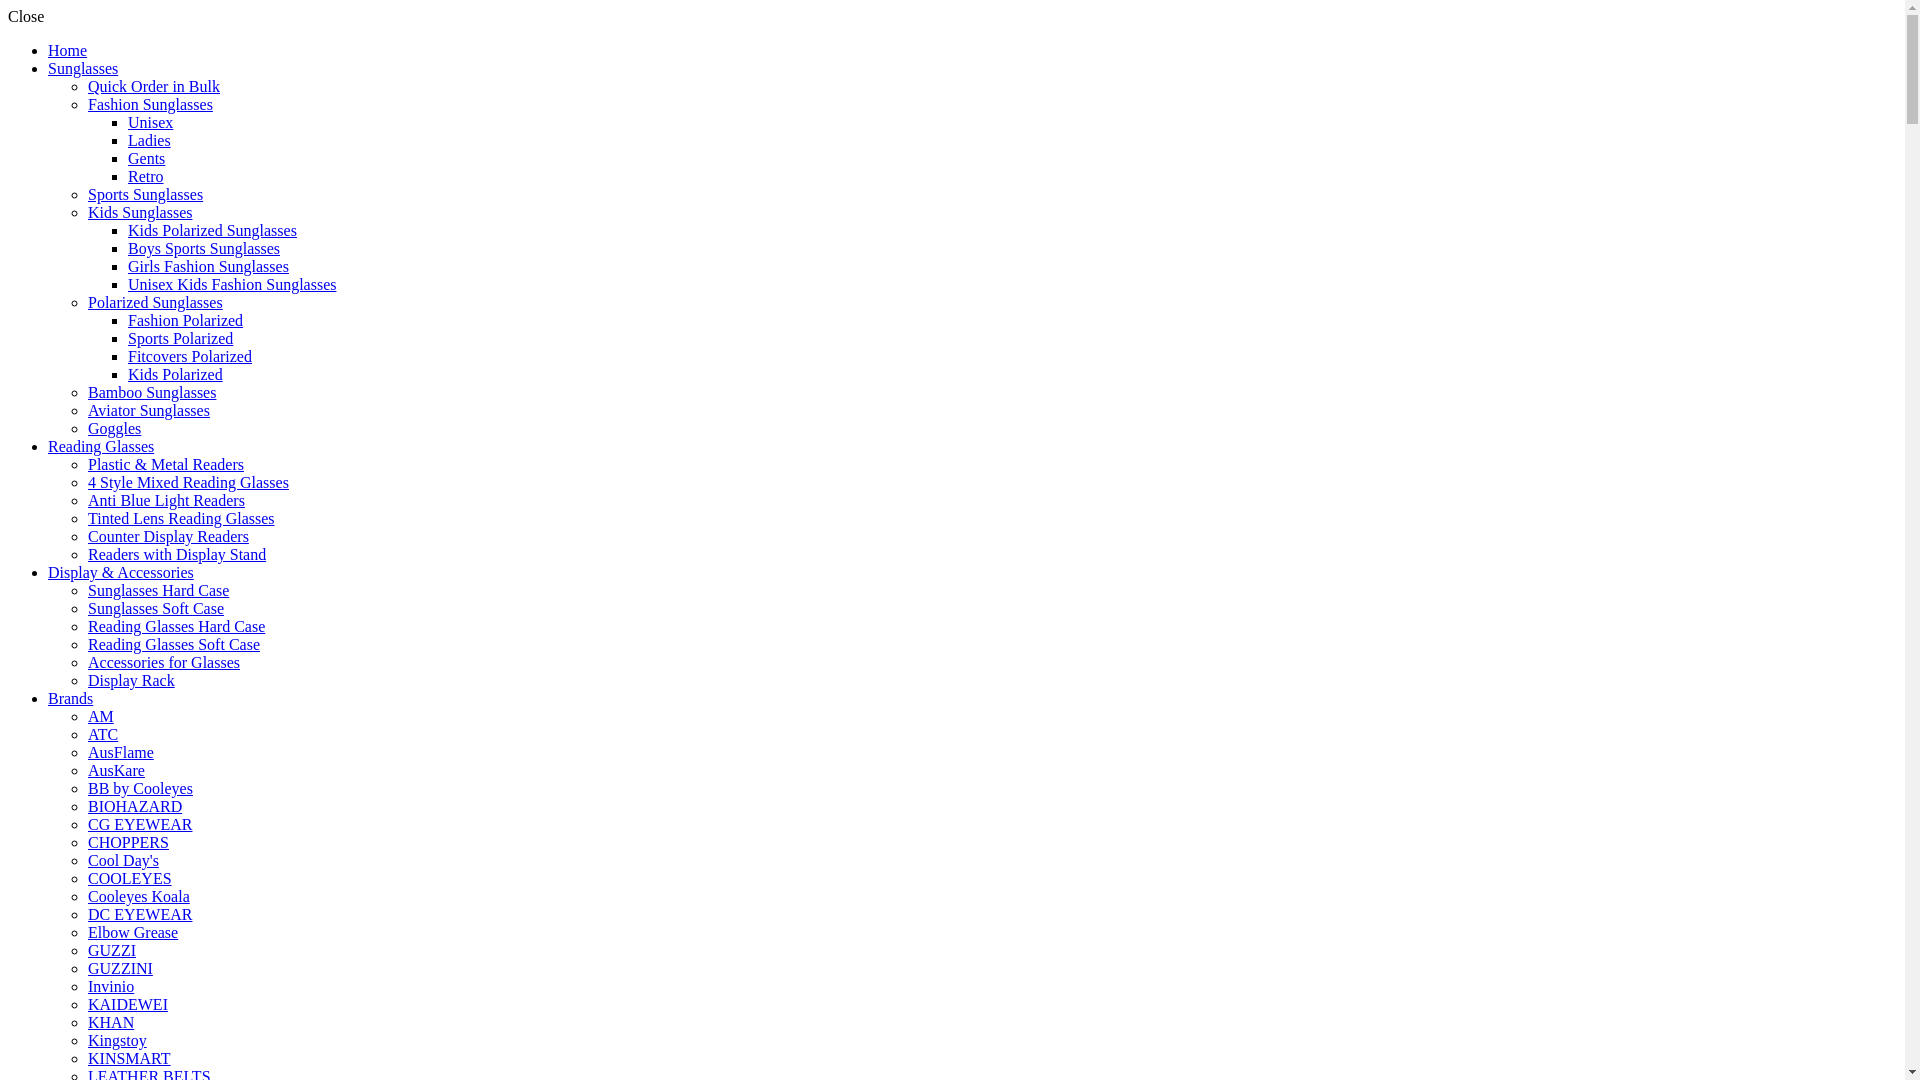 This screenshot has width=1920, height=1080. Describe the element at coordinates (186, 320) in the screenshot. I see `Fashion Polarized` at that location.